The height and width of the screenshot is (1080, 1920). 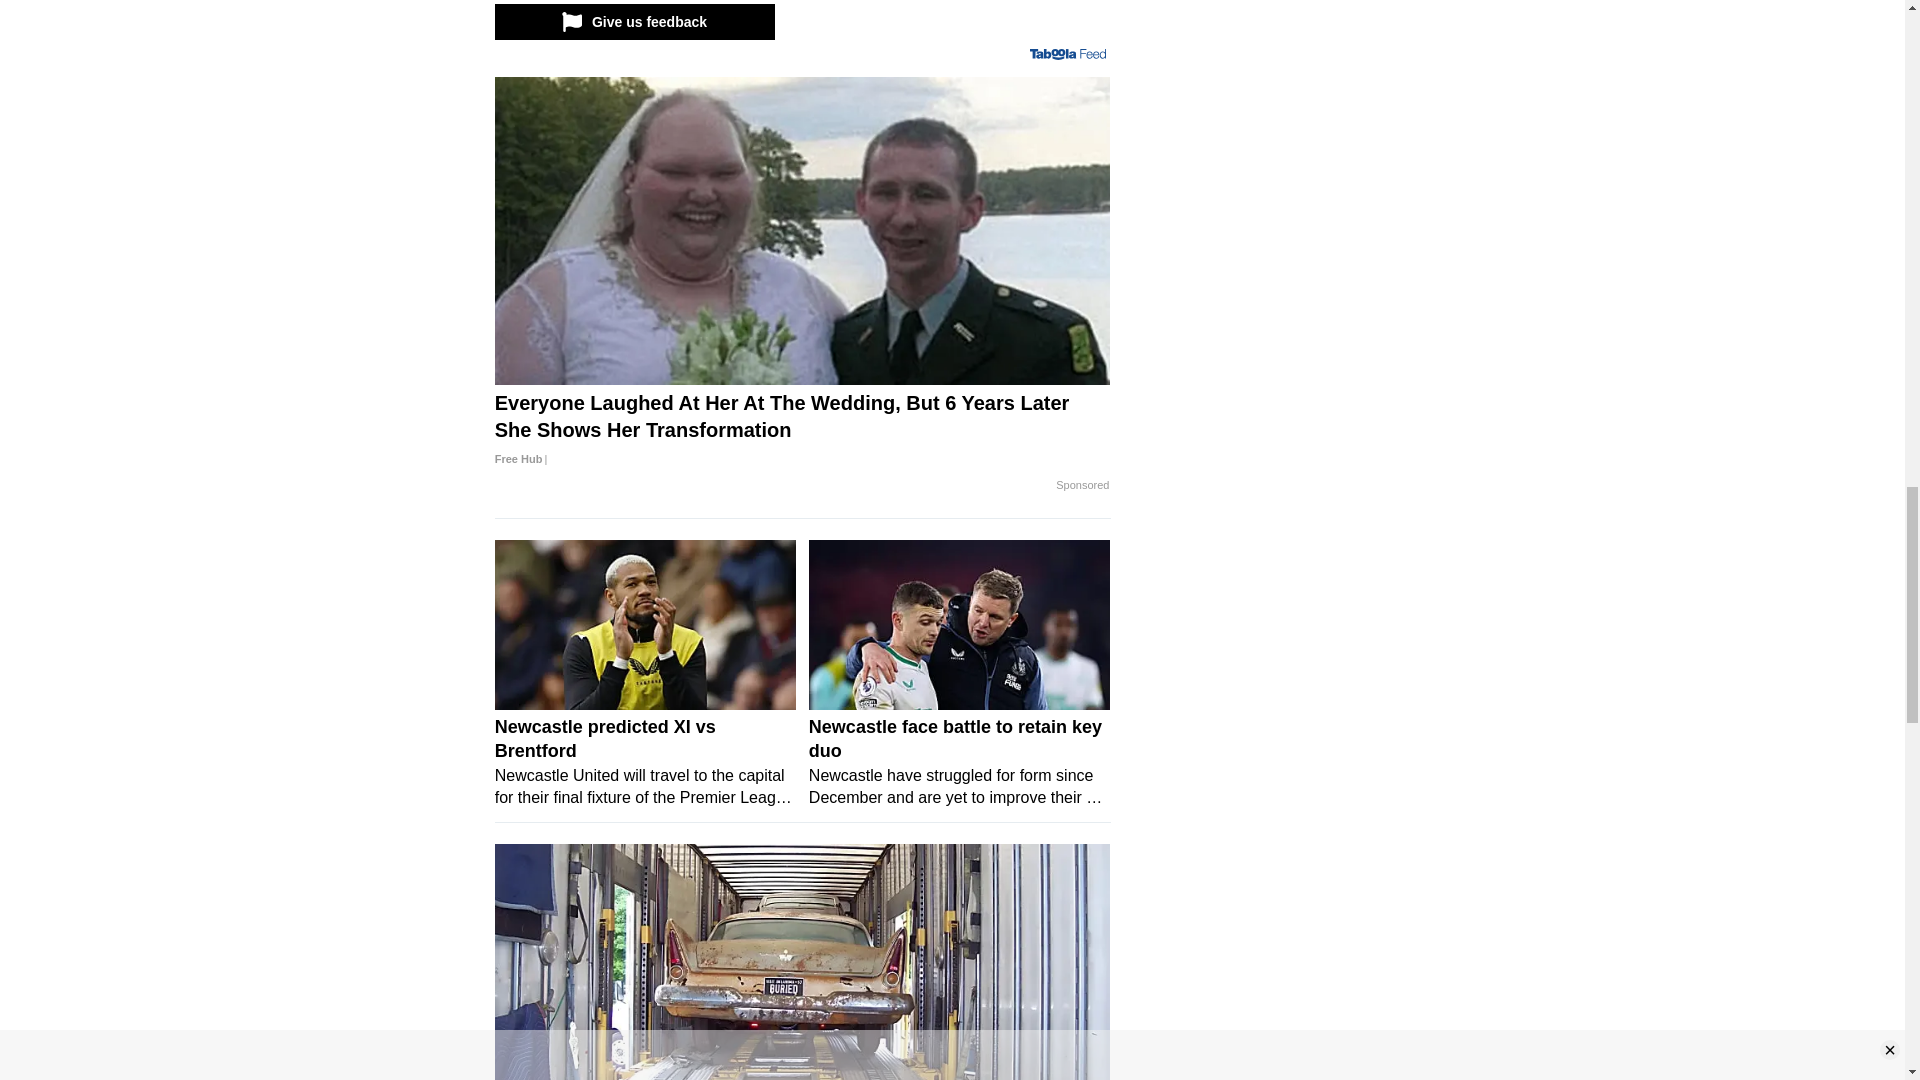 I want to click on Sponsored, so click(x=1082, y=486).